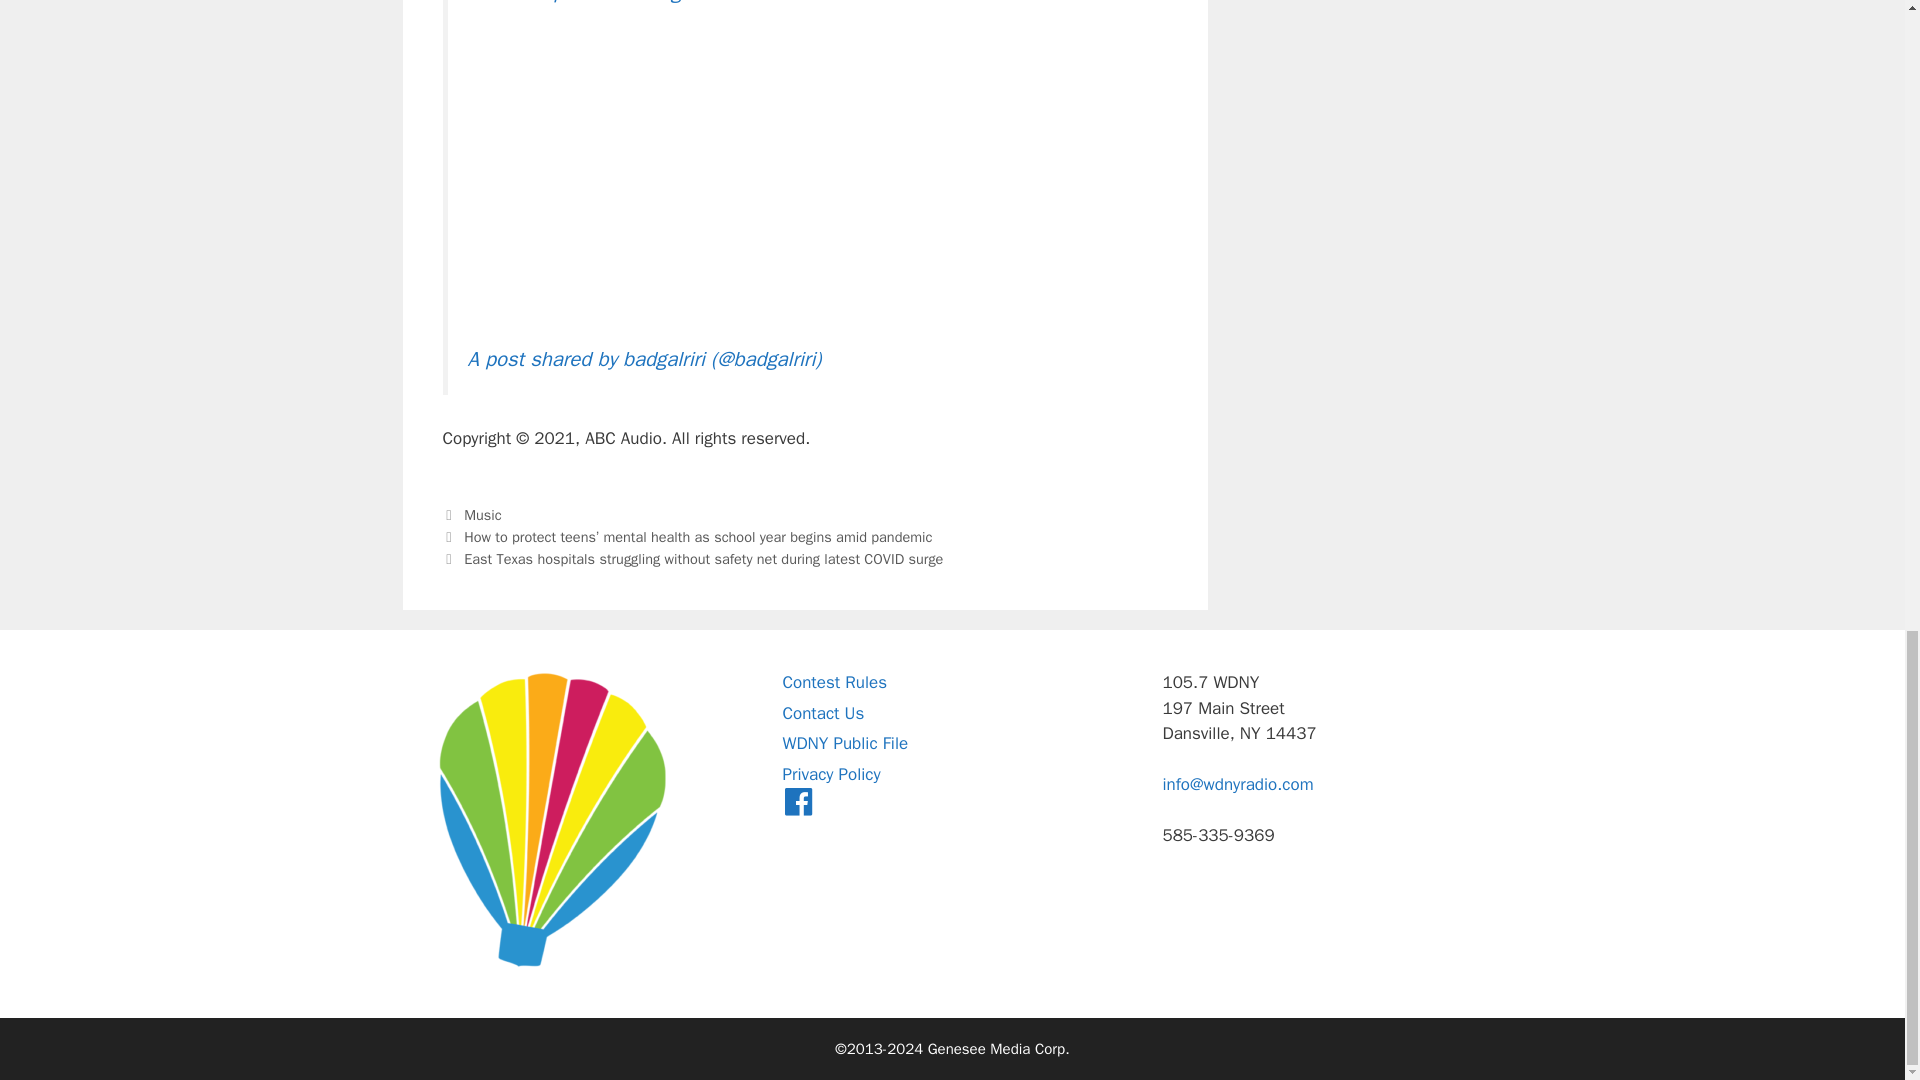  What do you see at coordinates (834, 682) in the screenshot?
I see `Contest Rules` at bounding box center [834, 682].